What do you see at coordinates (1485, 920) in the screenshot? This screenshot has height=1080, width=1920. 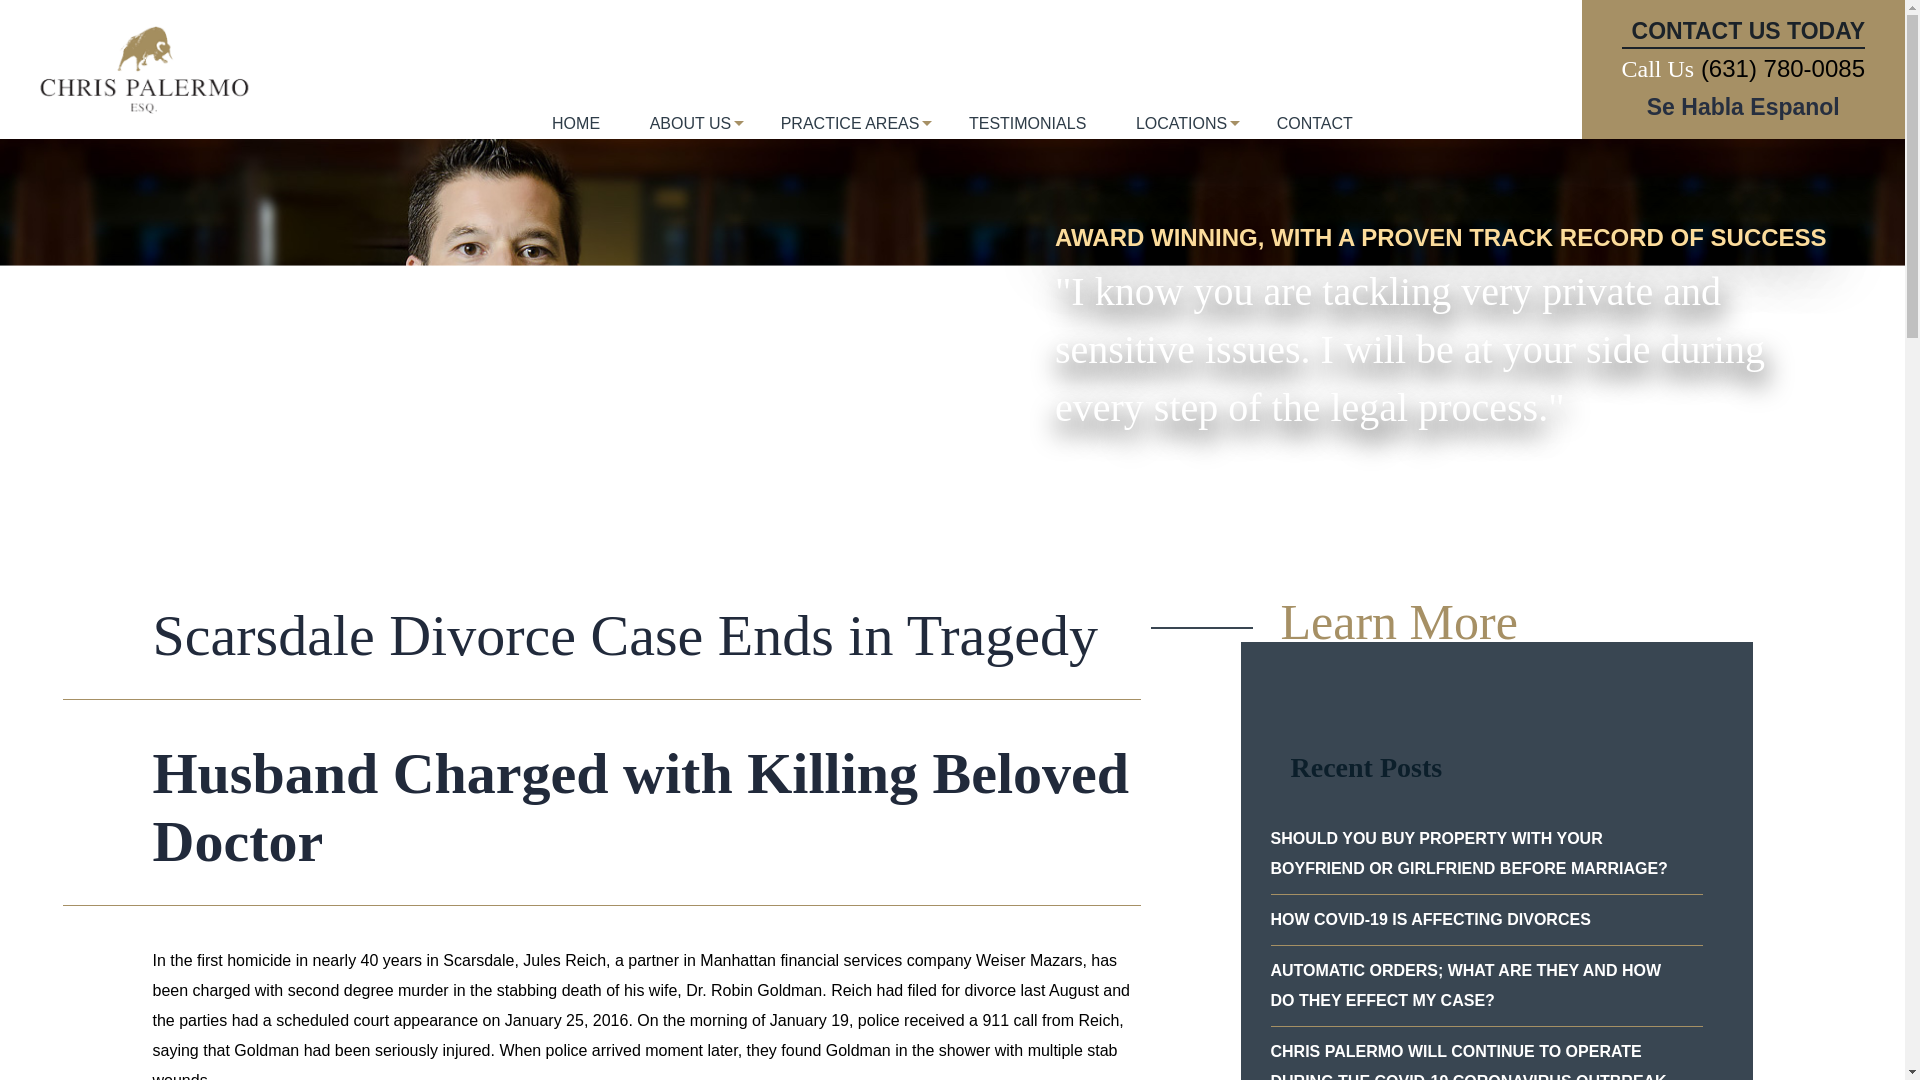 I see `HOW COVID-19 IS AFFECTING DIVORCES` at bounding box center [1485, 920].